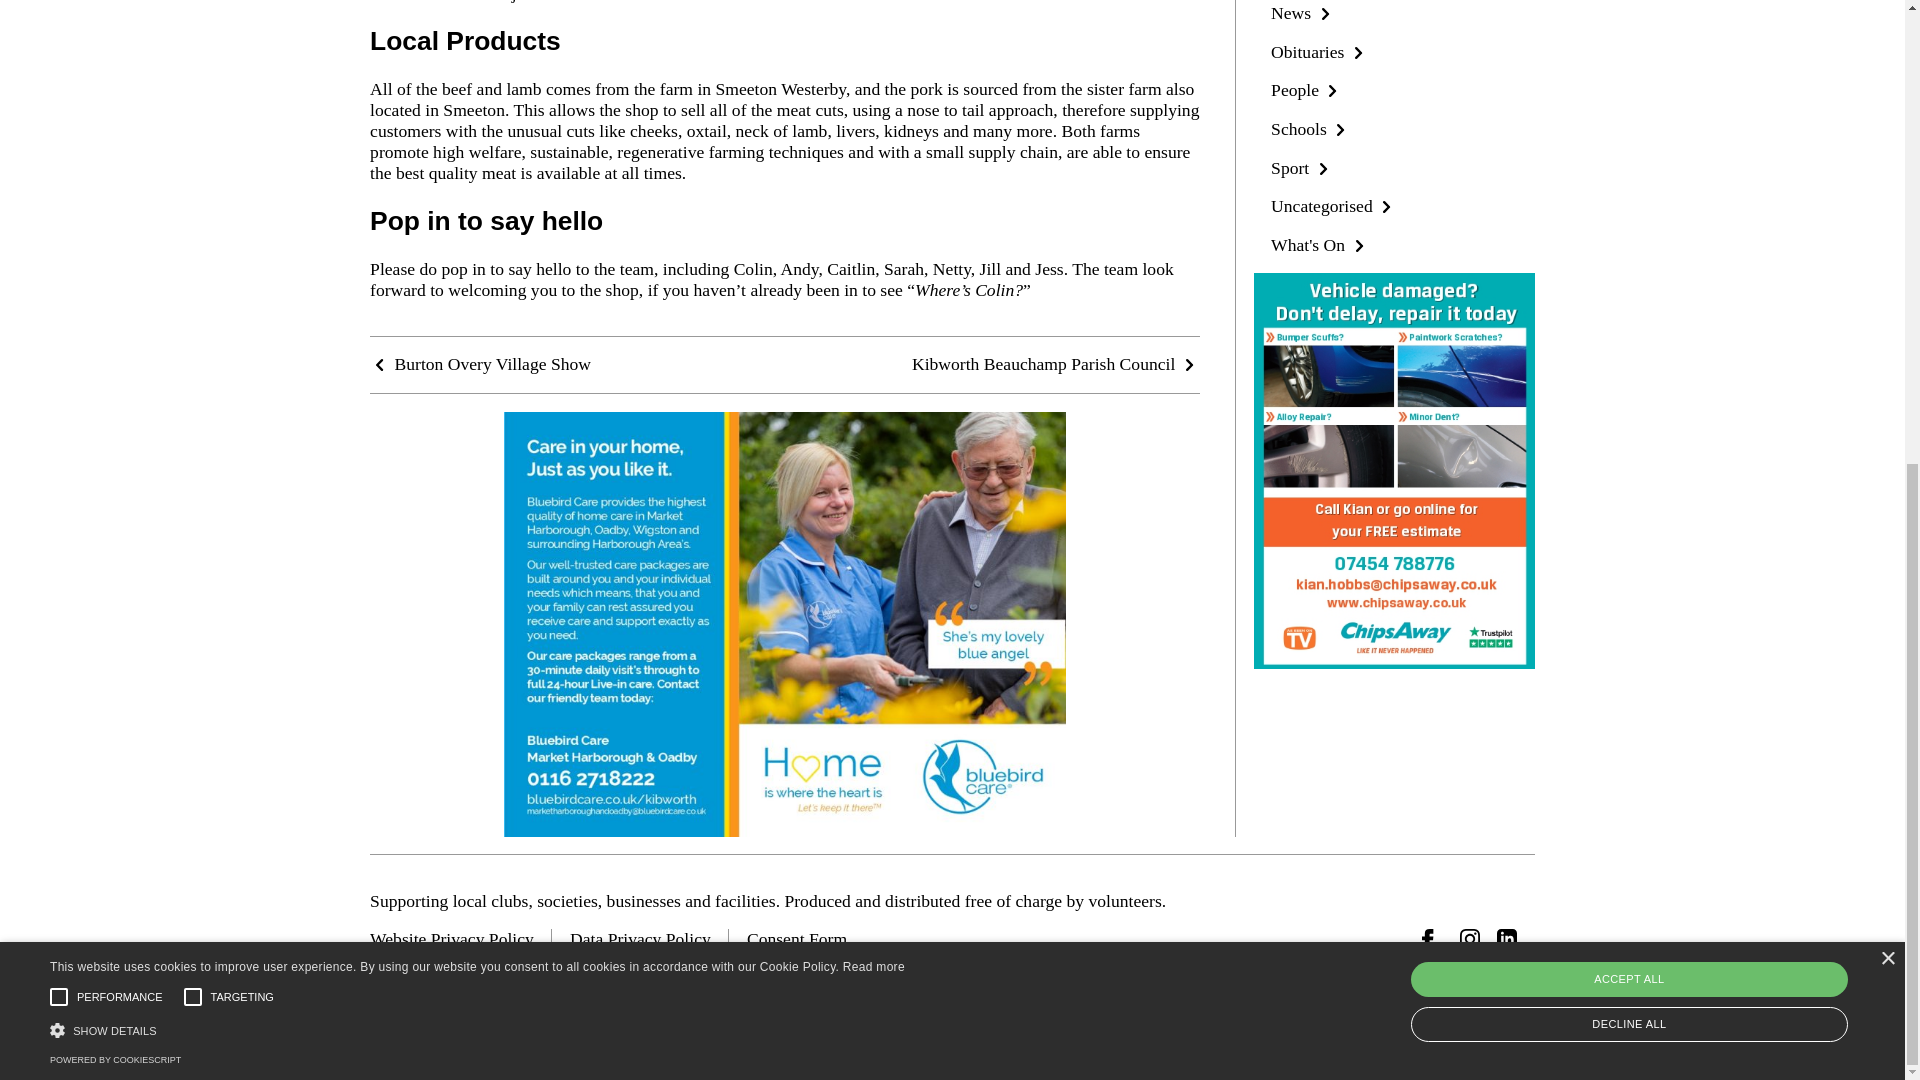  Describe the element at coordinates (1470, 938) in the screenshot. I see `Follow us on Instagram` at that location.